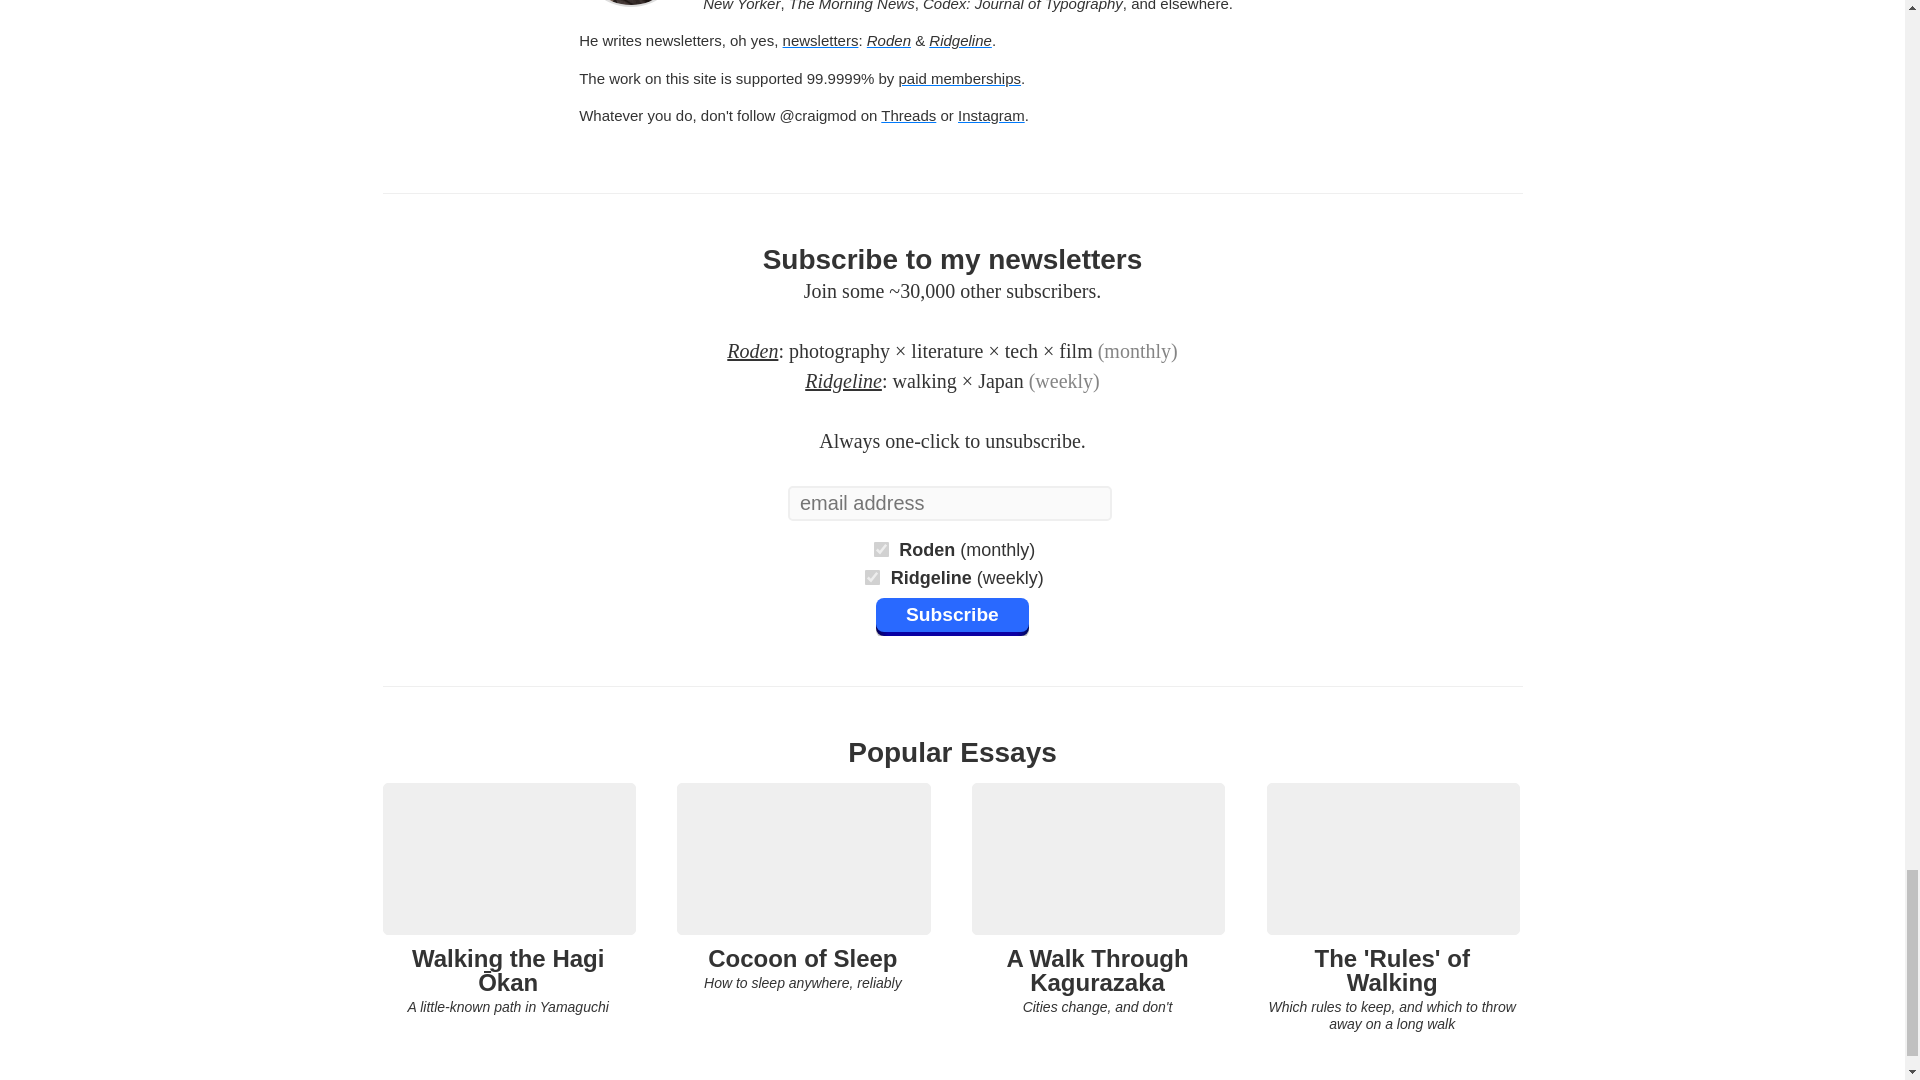  Describe the element at coordinates (888, 40) in the screenshot. I see `newsletters` at that location.